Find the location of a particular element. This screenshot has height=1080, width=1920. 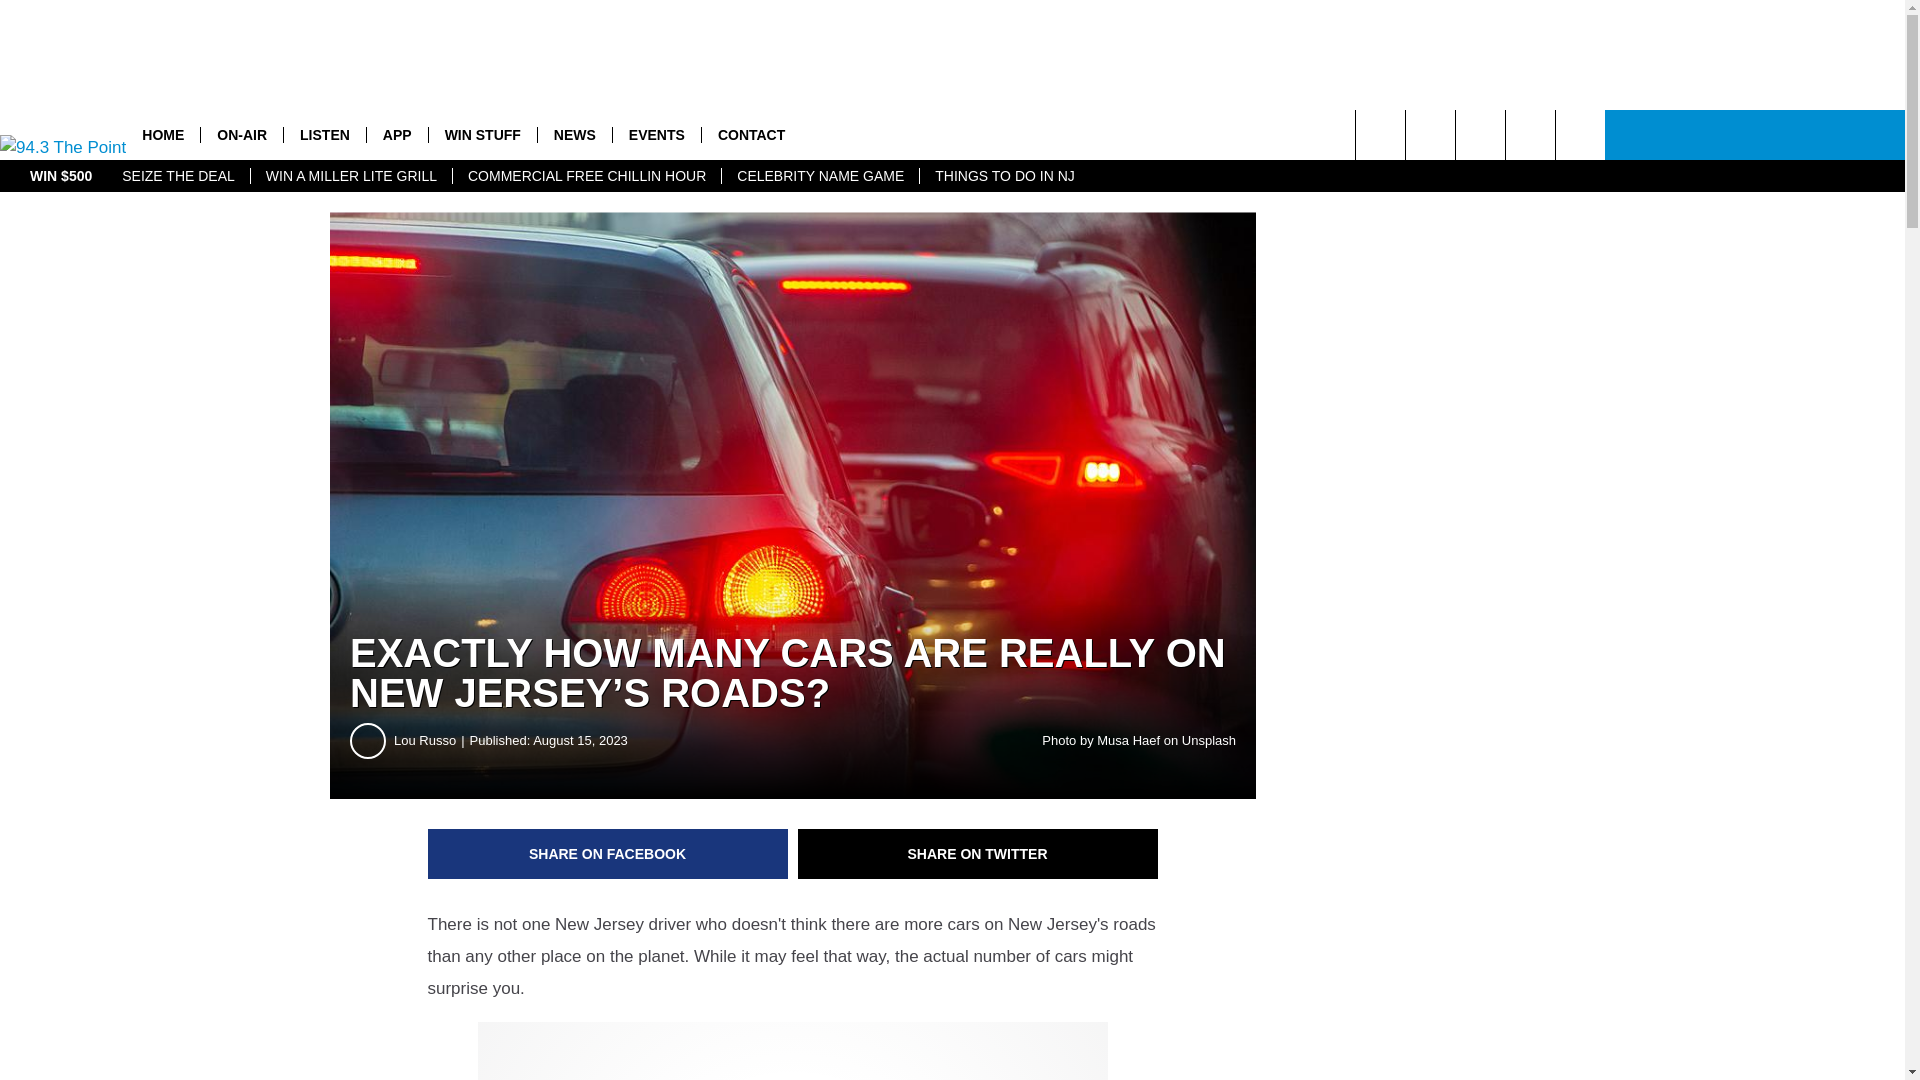

WIN A MILLER LITE GRILL is located at coordinates (350, 176).